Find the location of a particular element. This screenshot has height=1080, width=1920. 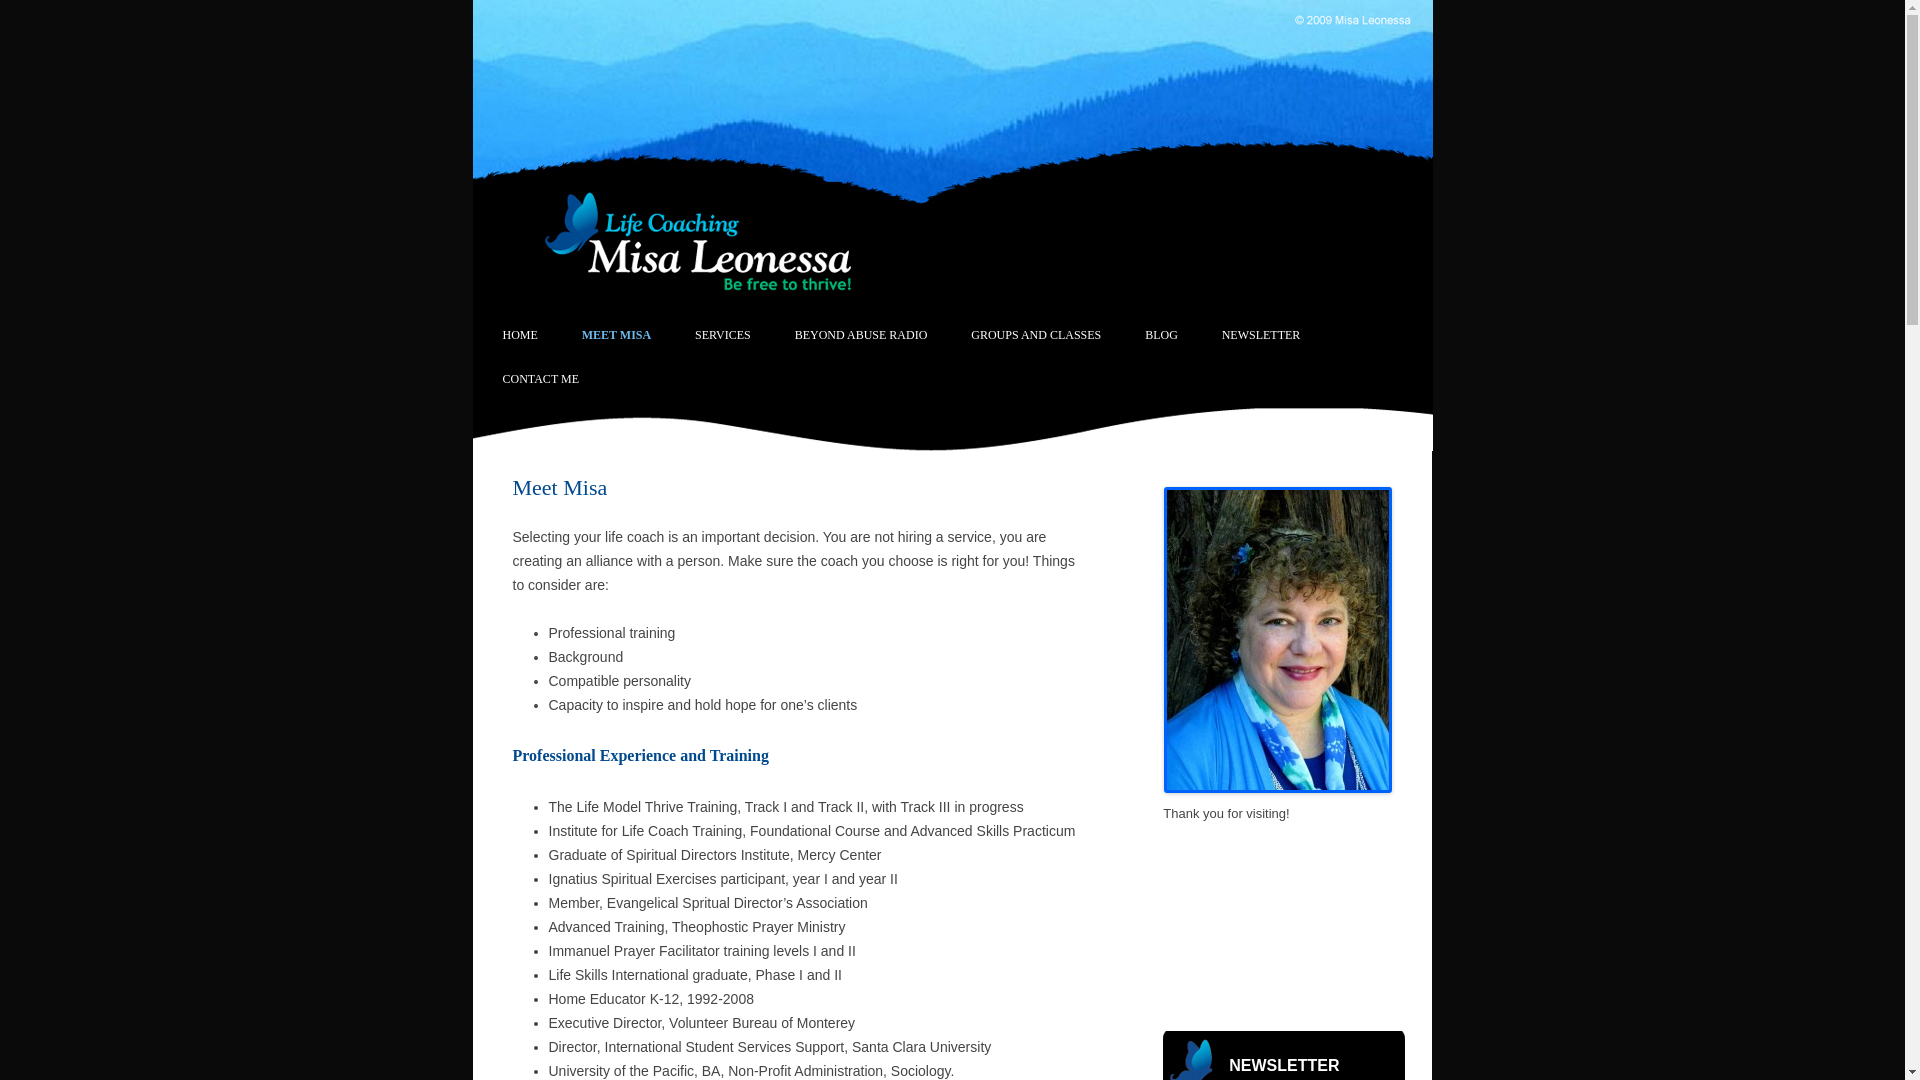

GROUPS AND CLASSES is located at coordinates (1036, 335).